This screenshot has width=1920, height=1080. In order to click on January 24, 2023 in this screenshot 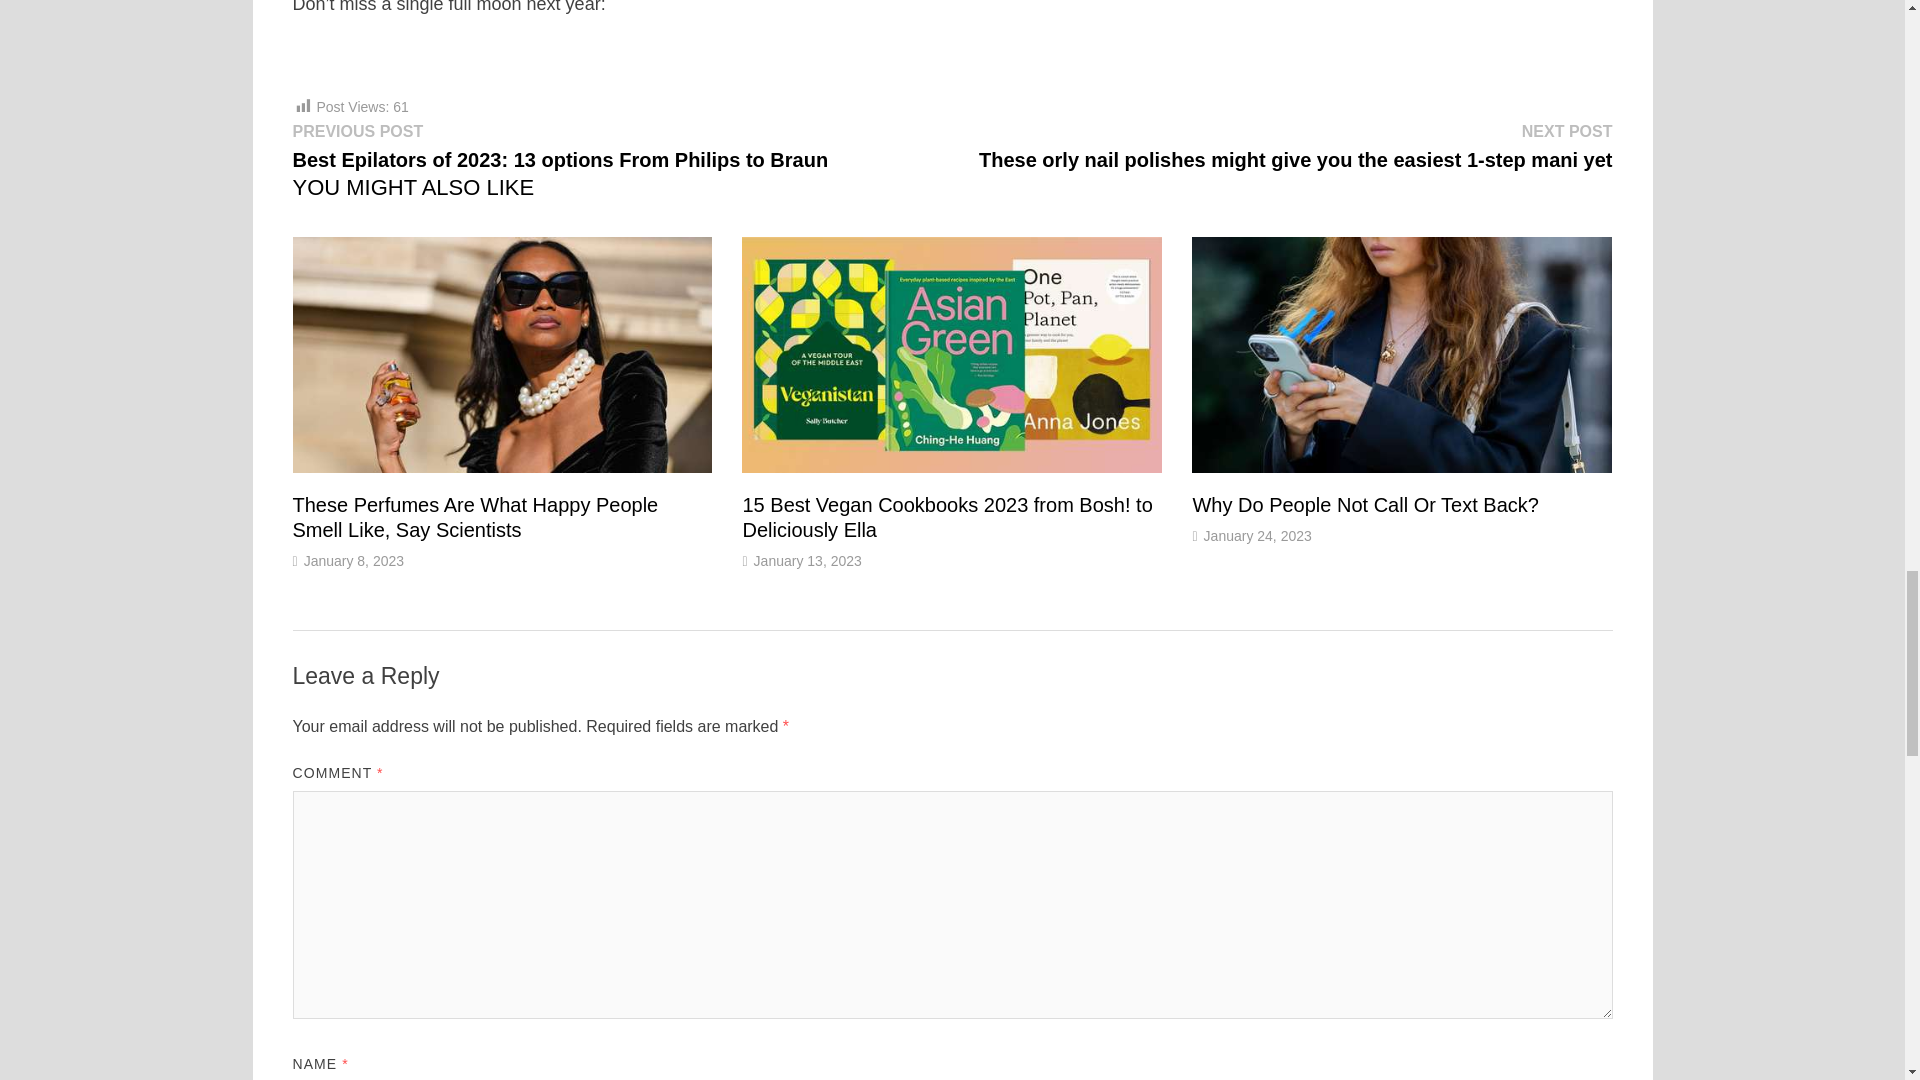, I will do `click(1257, 536)`.